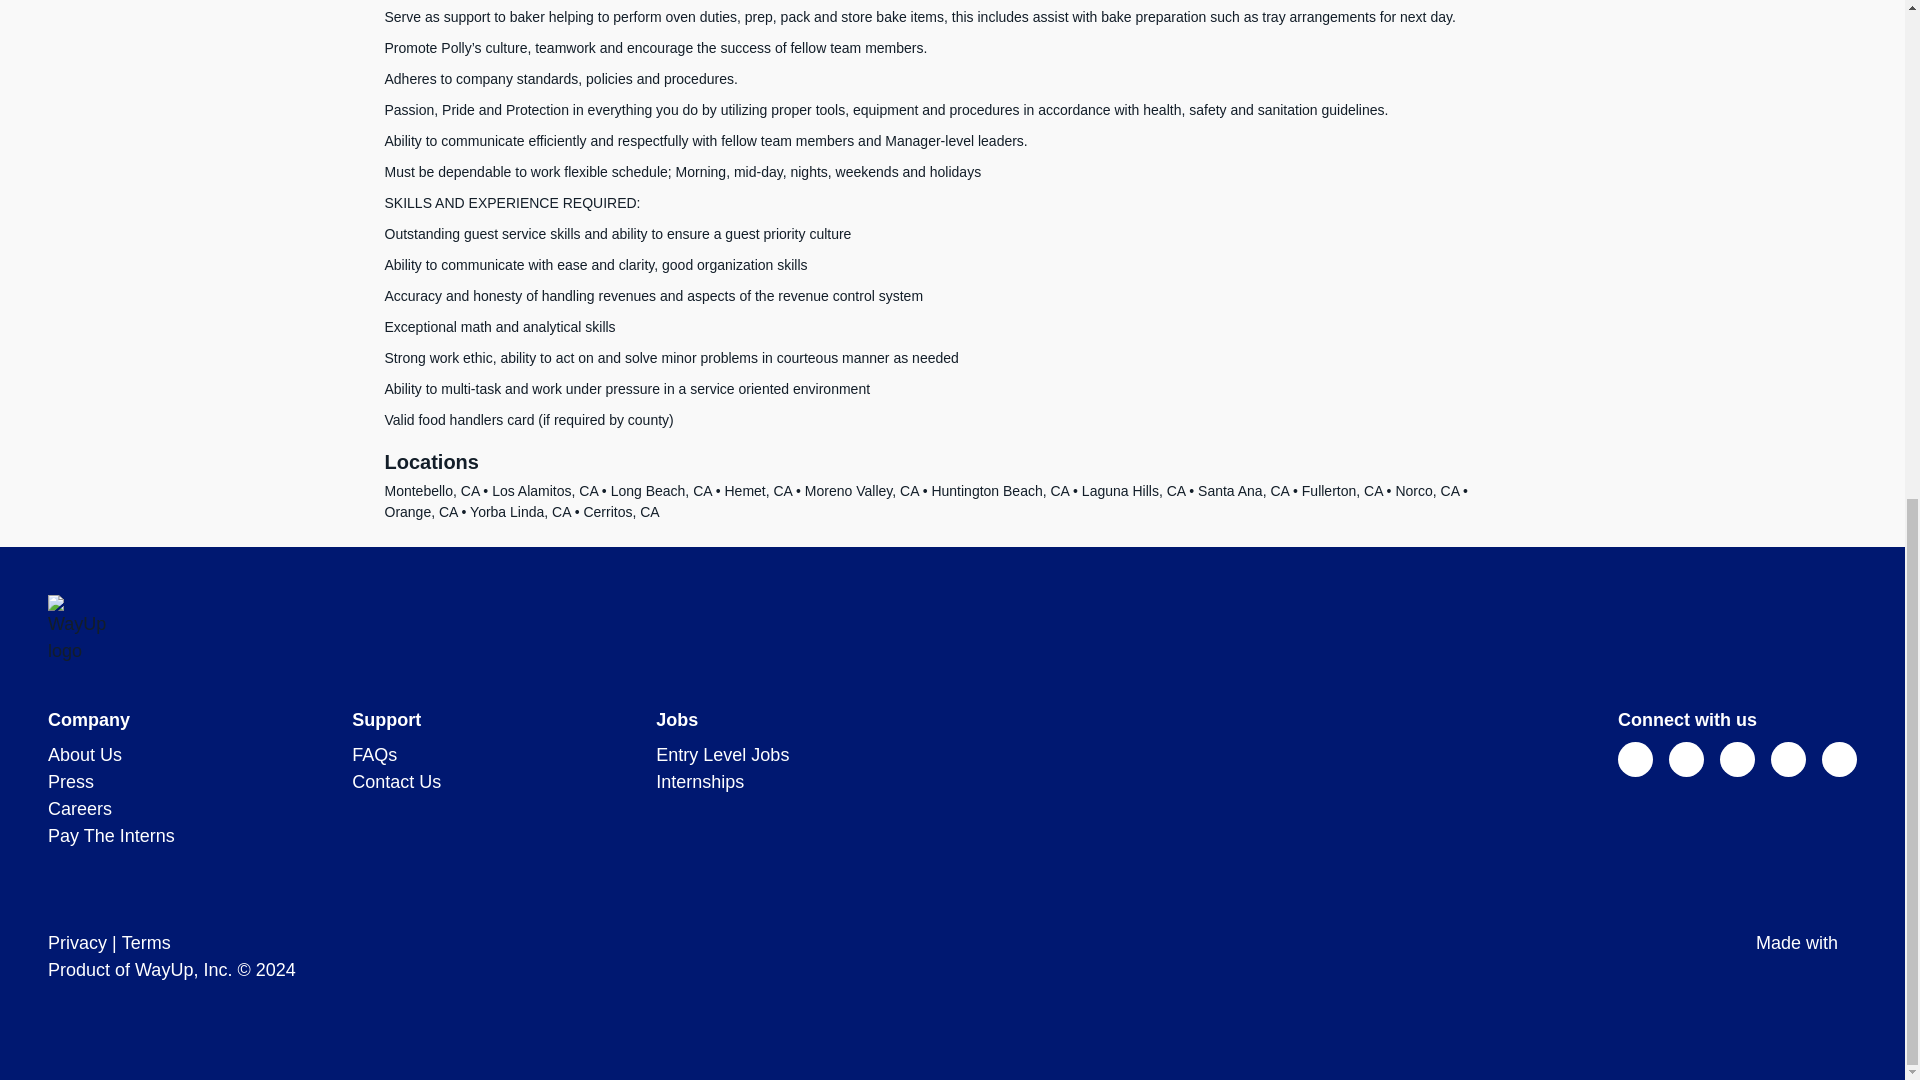 The height and width of the screenshot is (1080, 1920). What do you see at coordinates (78, 942) in the screenshot?
I see `Privacy` at bounding box center [78, 942].